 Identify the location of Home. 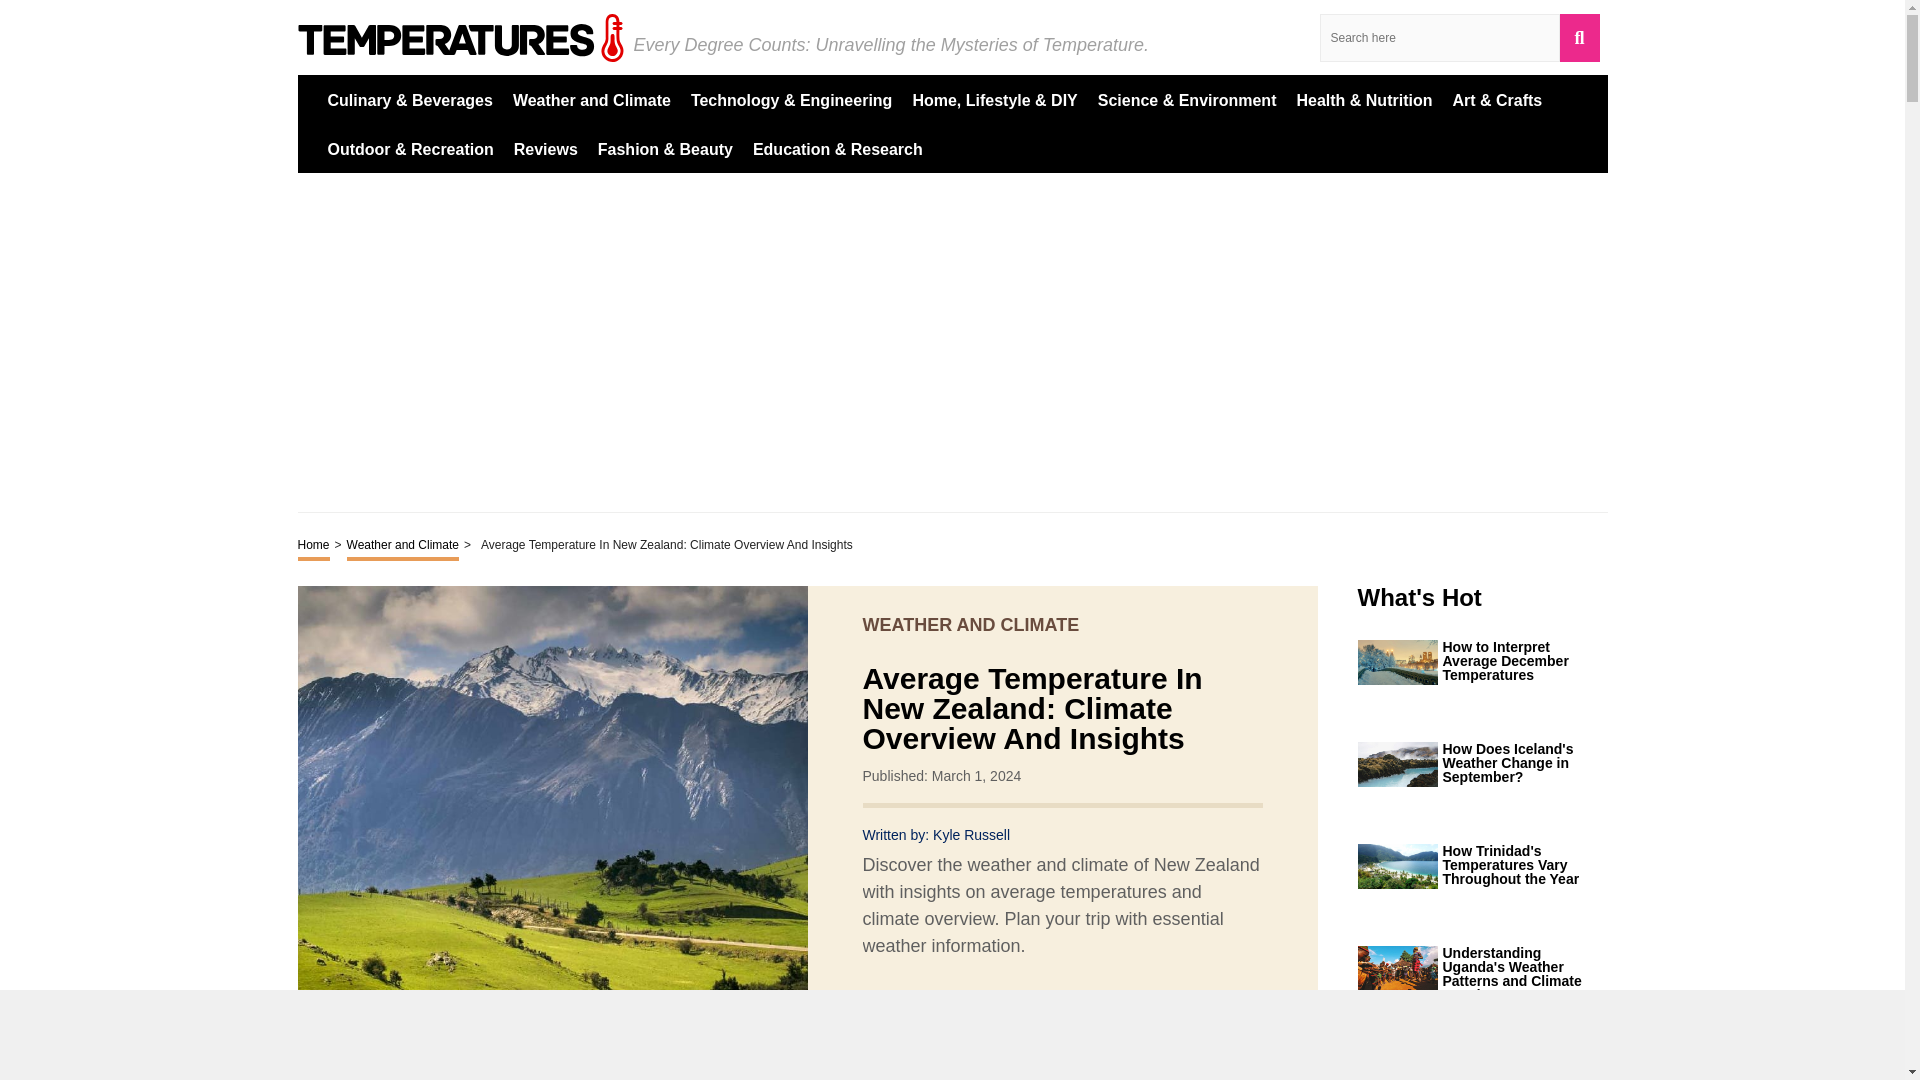
(314, 546).